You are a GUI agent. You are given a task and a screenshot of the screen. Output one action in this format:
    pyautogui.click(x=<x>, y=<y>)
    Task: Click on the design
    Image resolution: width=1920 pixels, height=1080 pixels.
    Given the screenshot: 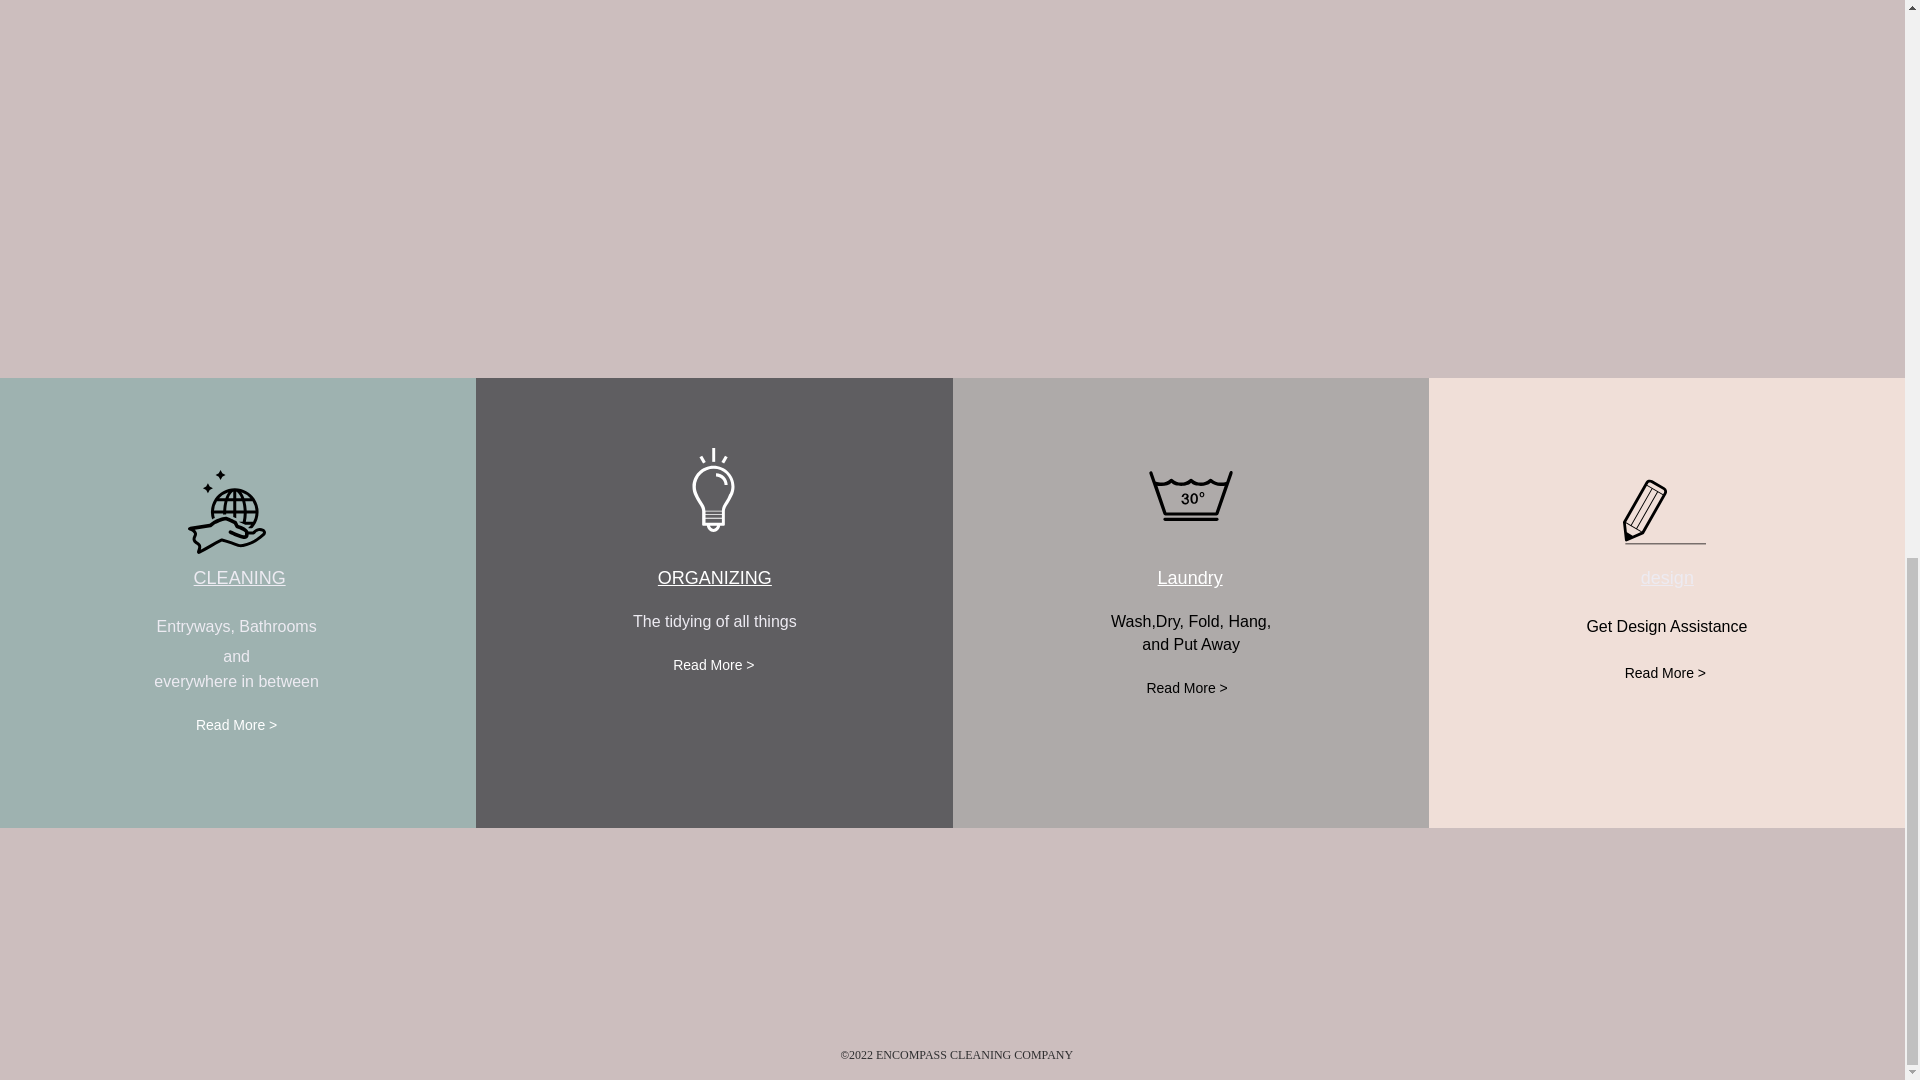 What is the action you would take?
    pyautogui.click(x=1667, y=578)
    